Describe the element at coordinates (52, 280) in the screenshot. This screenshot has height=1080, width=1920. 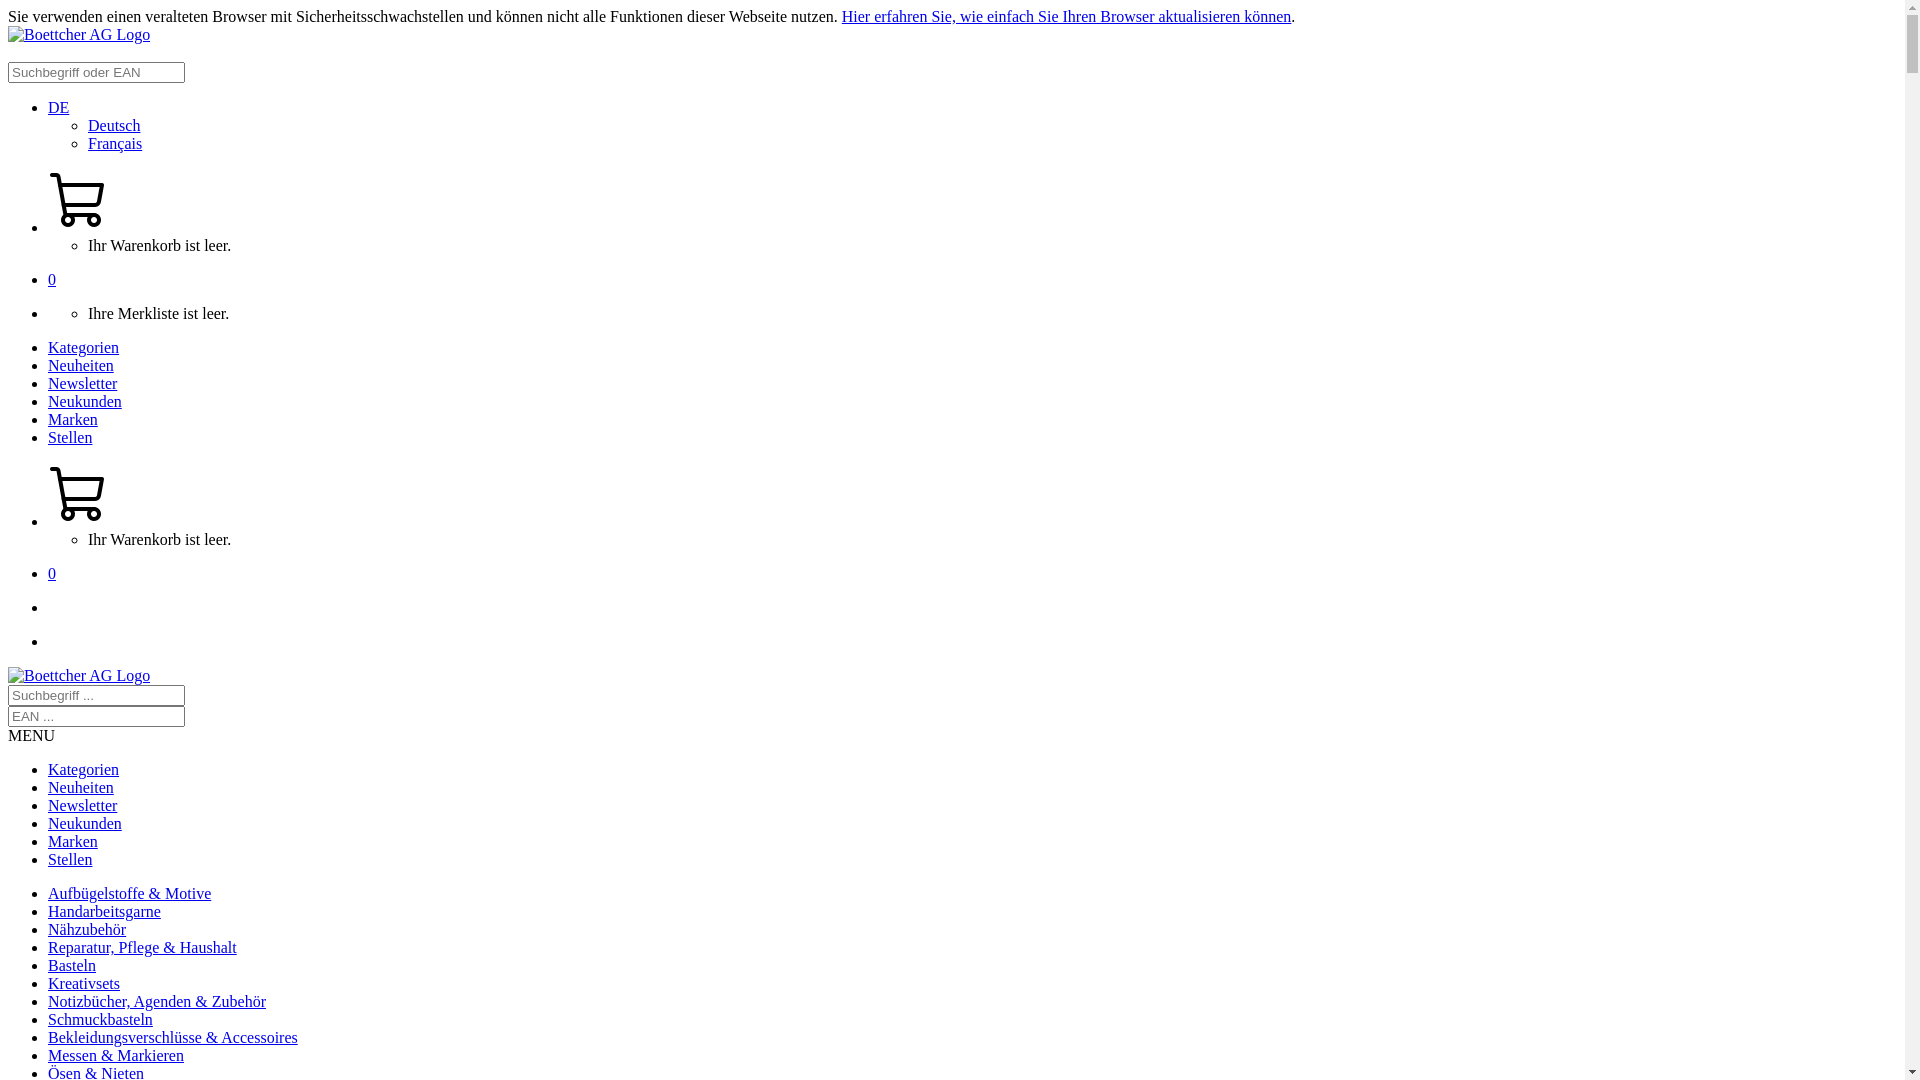
I see `0` at that location.